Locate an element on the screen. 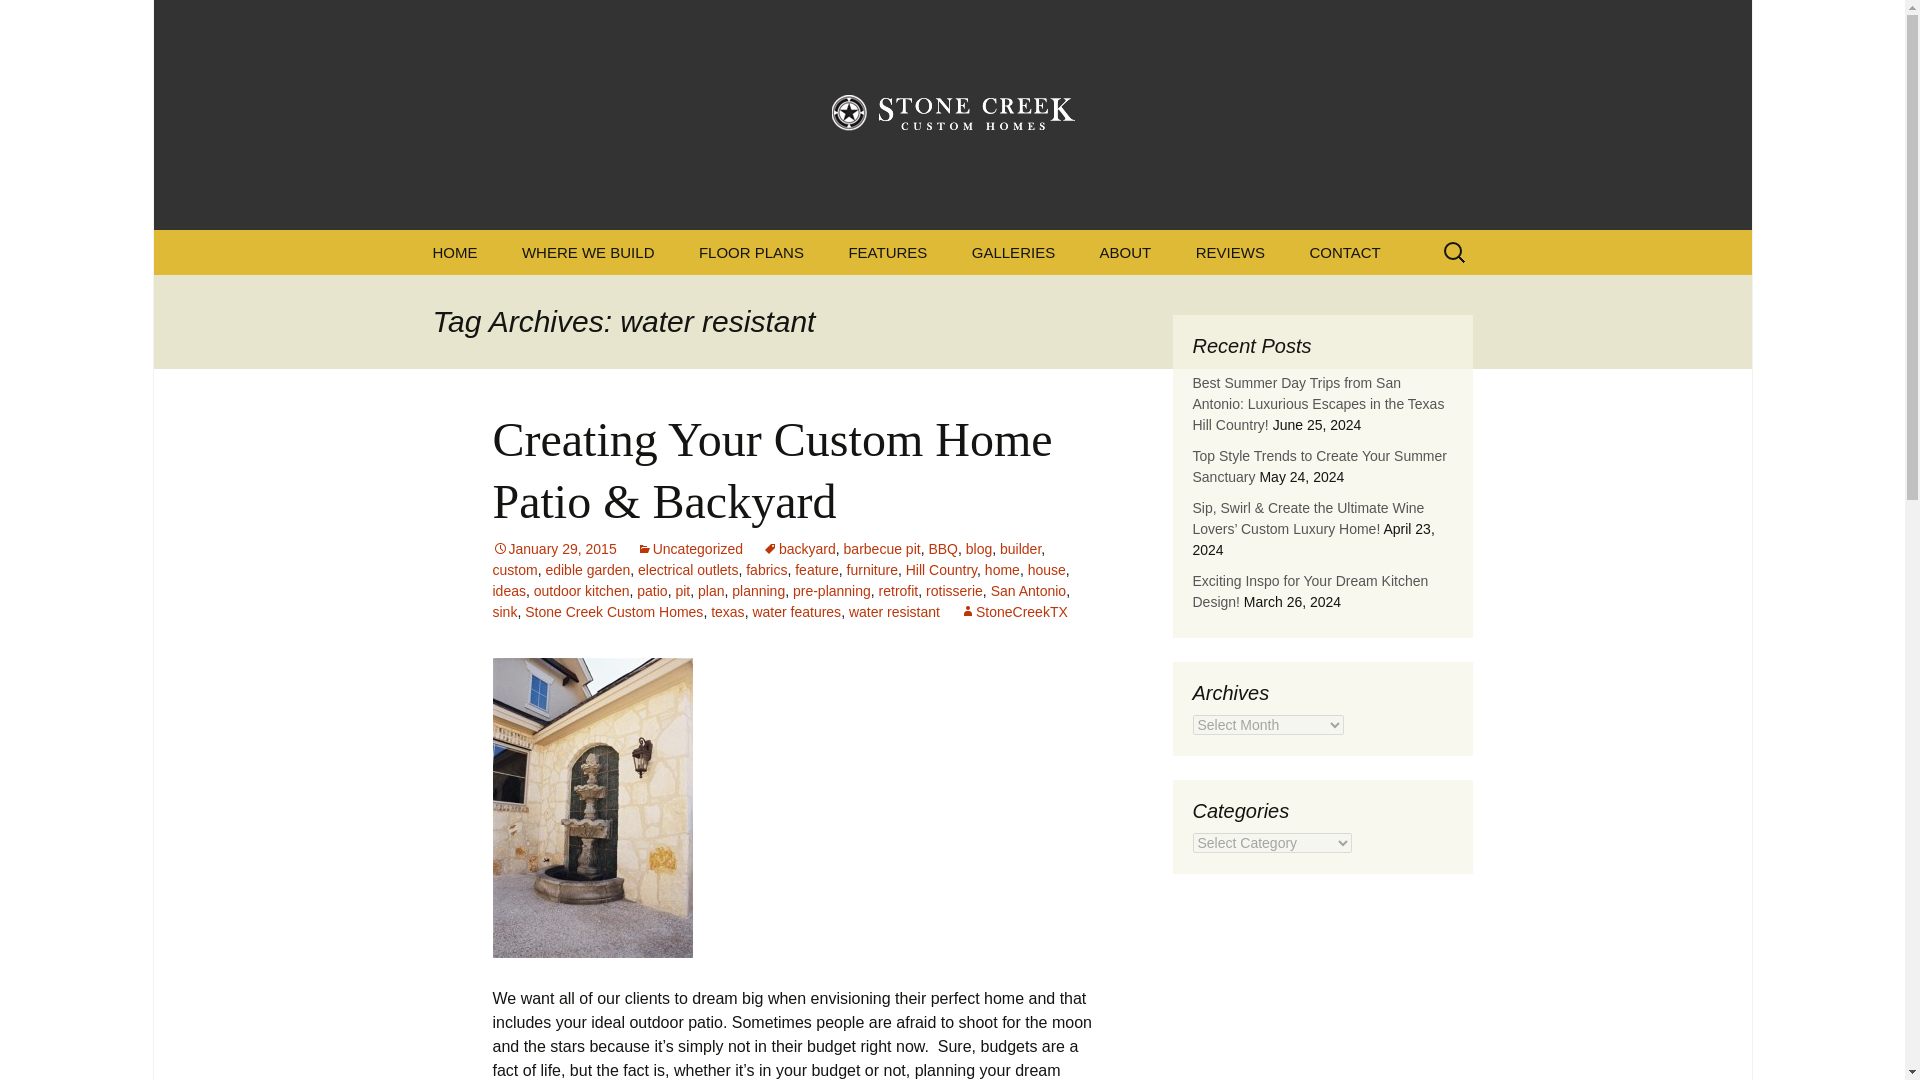  pit is located at coordinates (682, 591).